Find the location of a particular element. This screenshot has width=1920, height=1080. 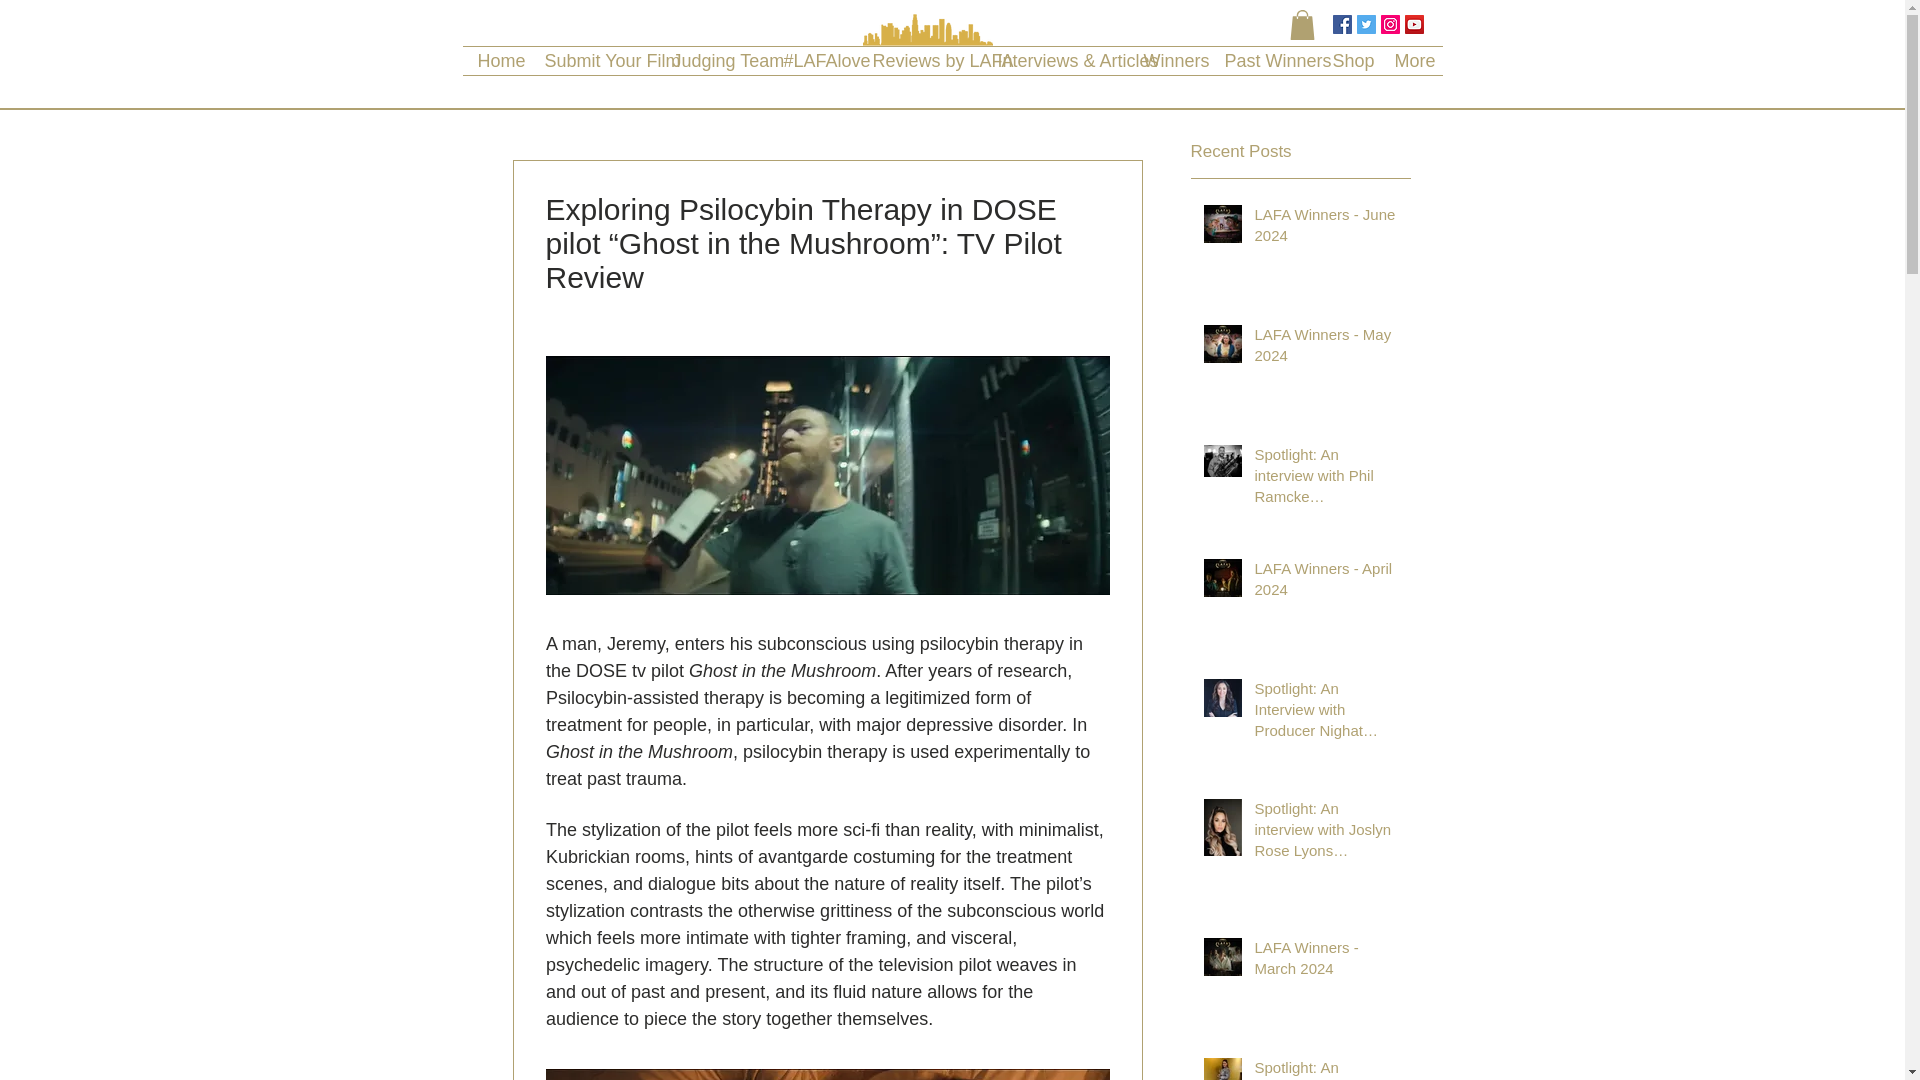

Home is located at coordinates (496, 60).